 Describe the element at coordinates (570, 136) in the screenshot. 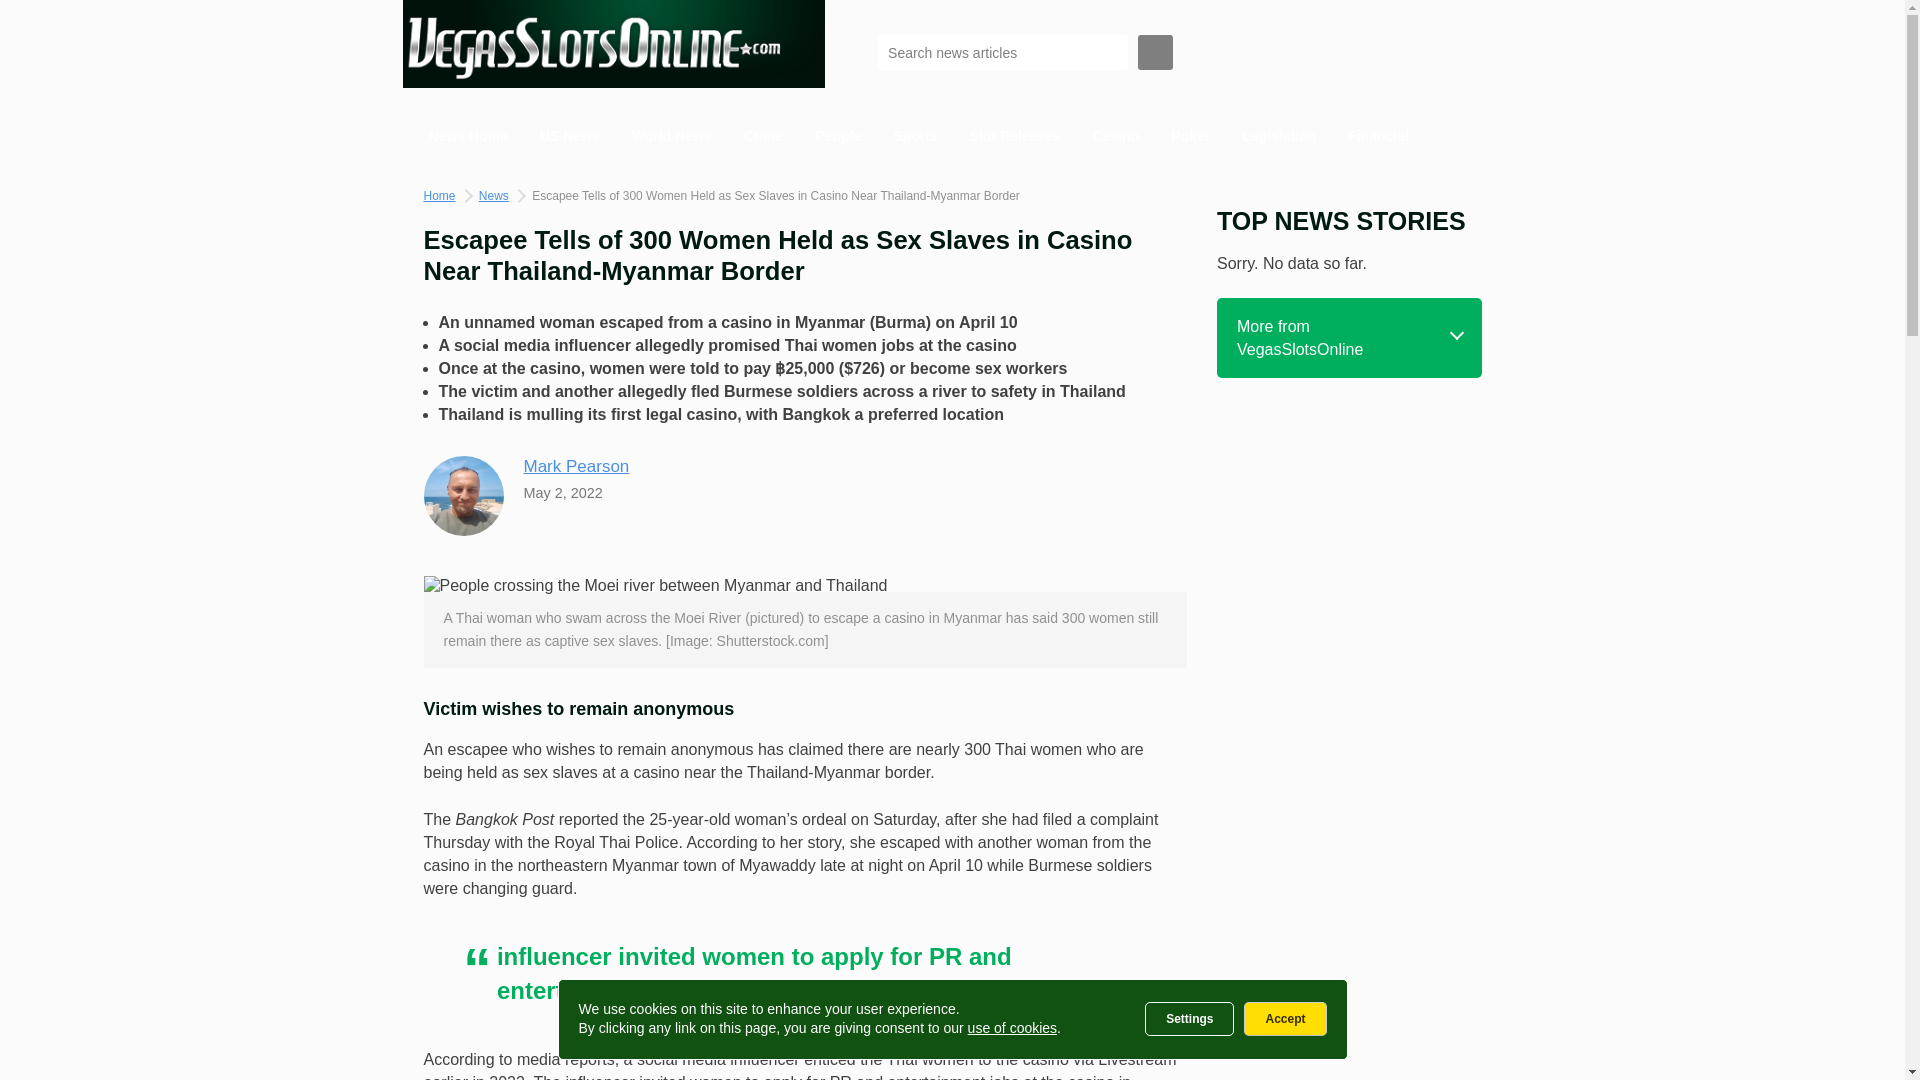

I see `US News` at that location.